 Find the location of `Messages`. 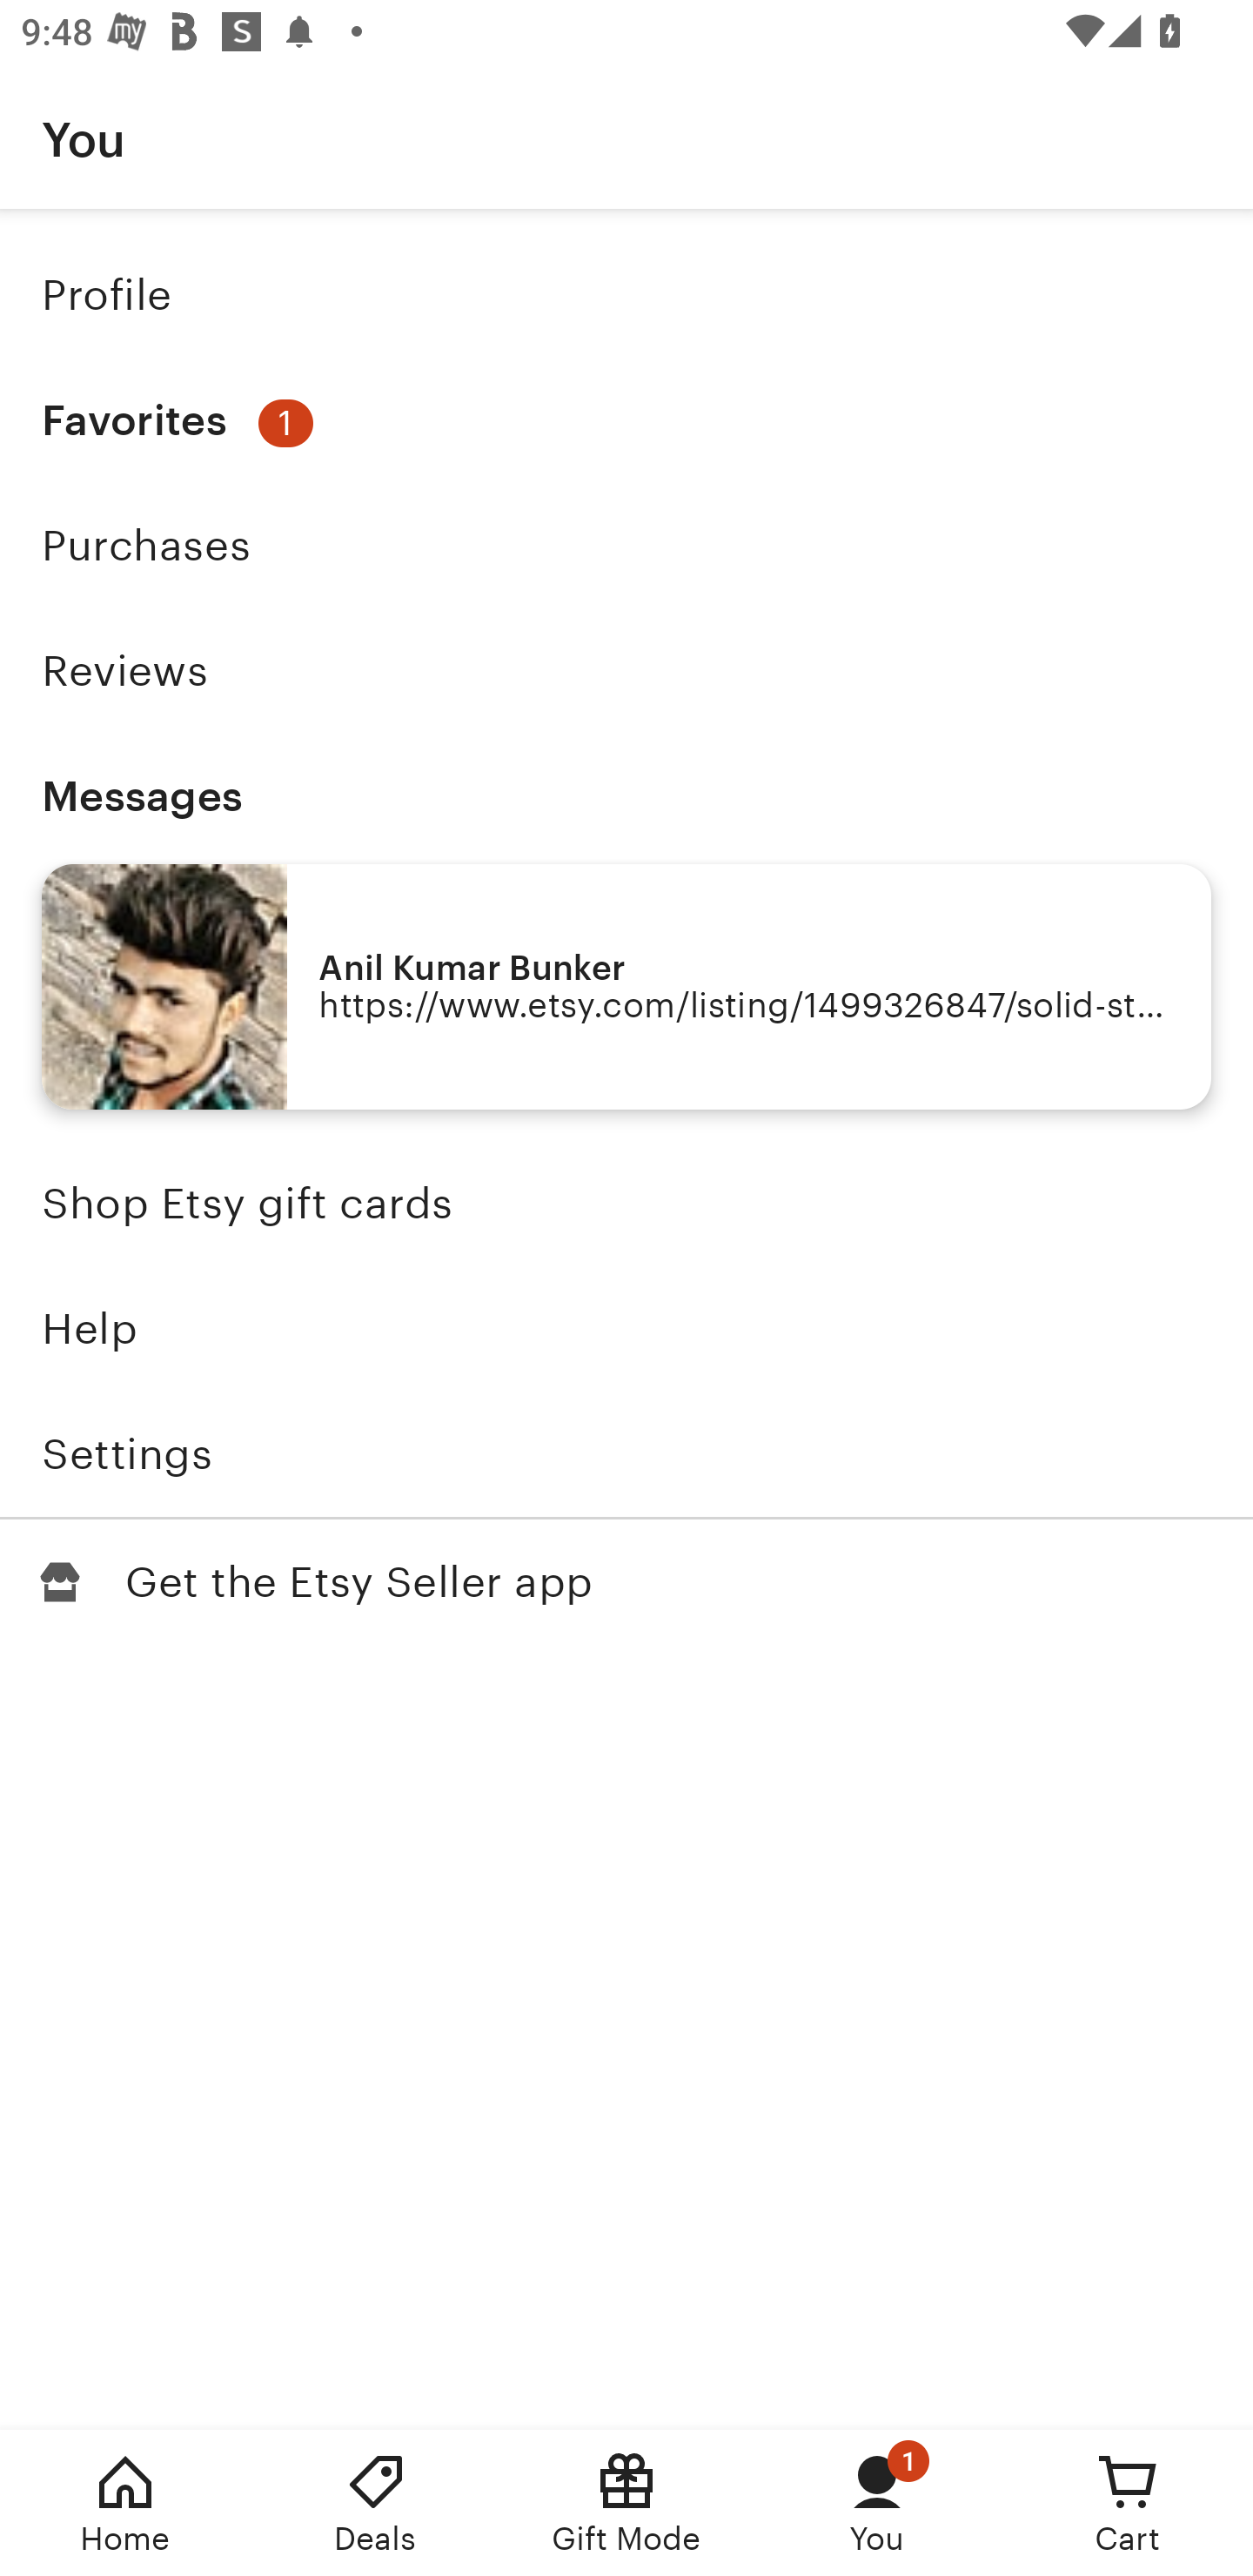

Messages is located at coordinates (626, 795).